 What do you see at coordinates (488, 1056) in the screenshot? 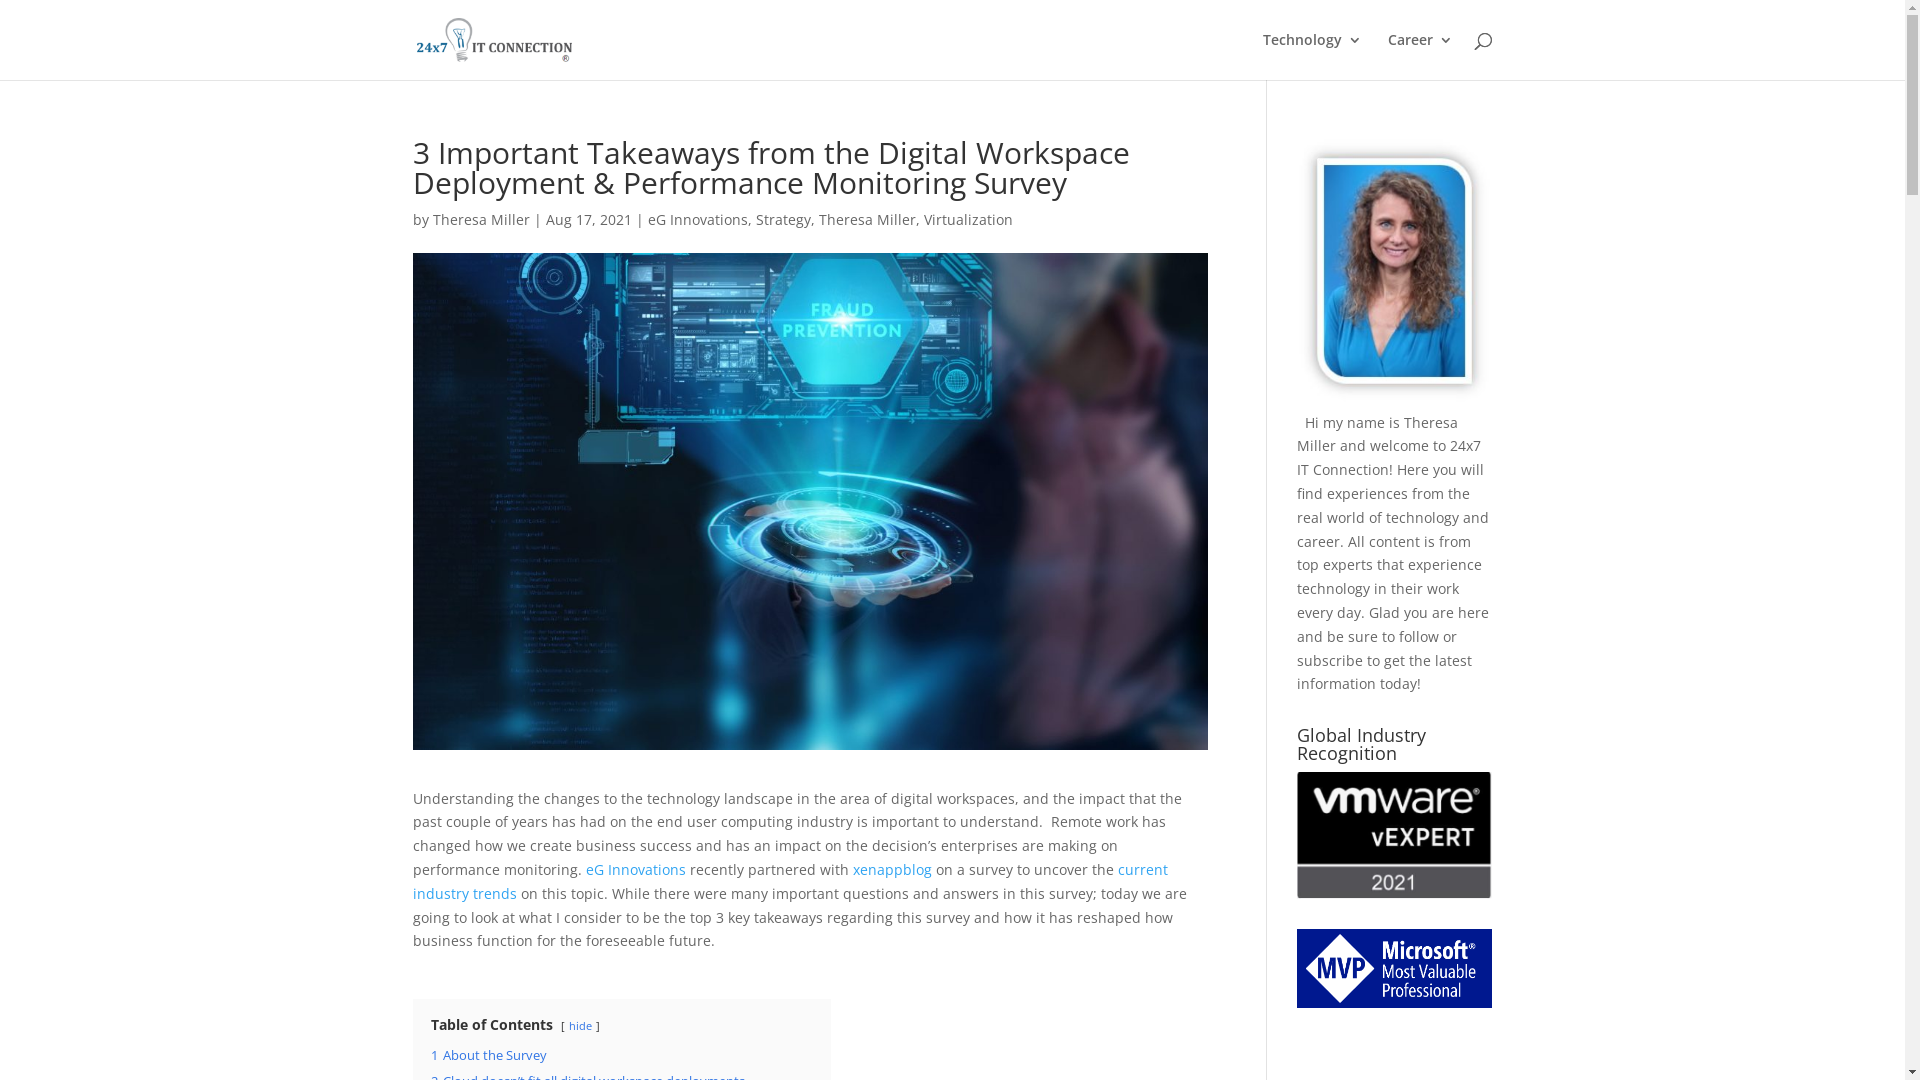
I see `1 About the Survey` at bounding box center [488, 1056].